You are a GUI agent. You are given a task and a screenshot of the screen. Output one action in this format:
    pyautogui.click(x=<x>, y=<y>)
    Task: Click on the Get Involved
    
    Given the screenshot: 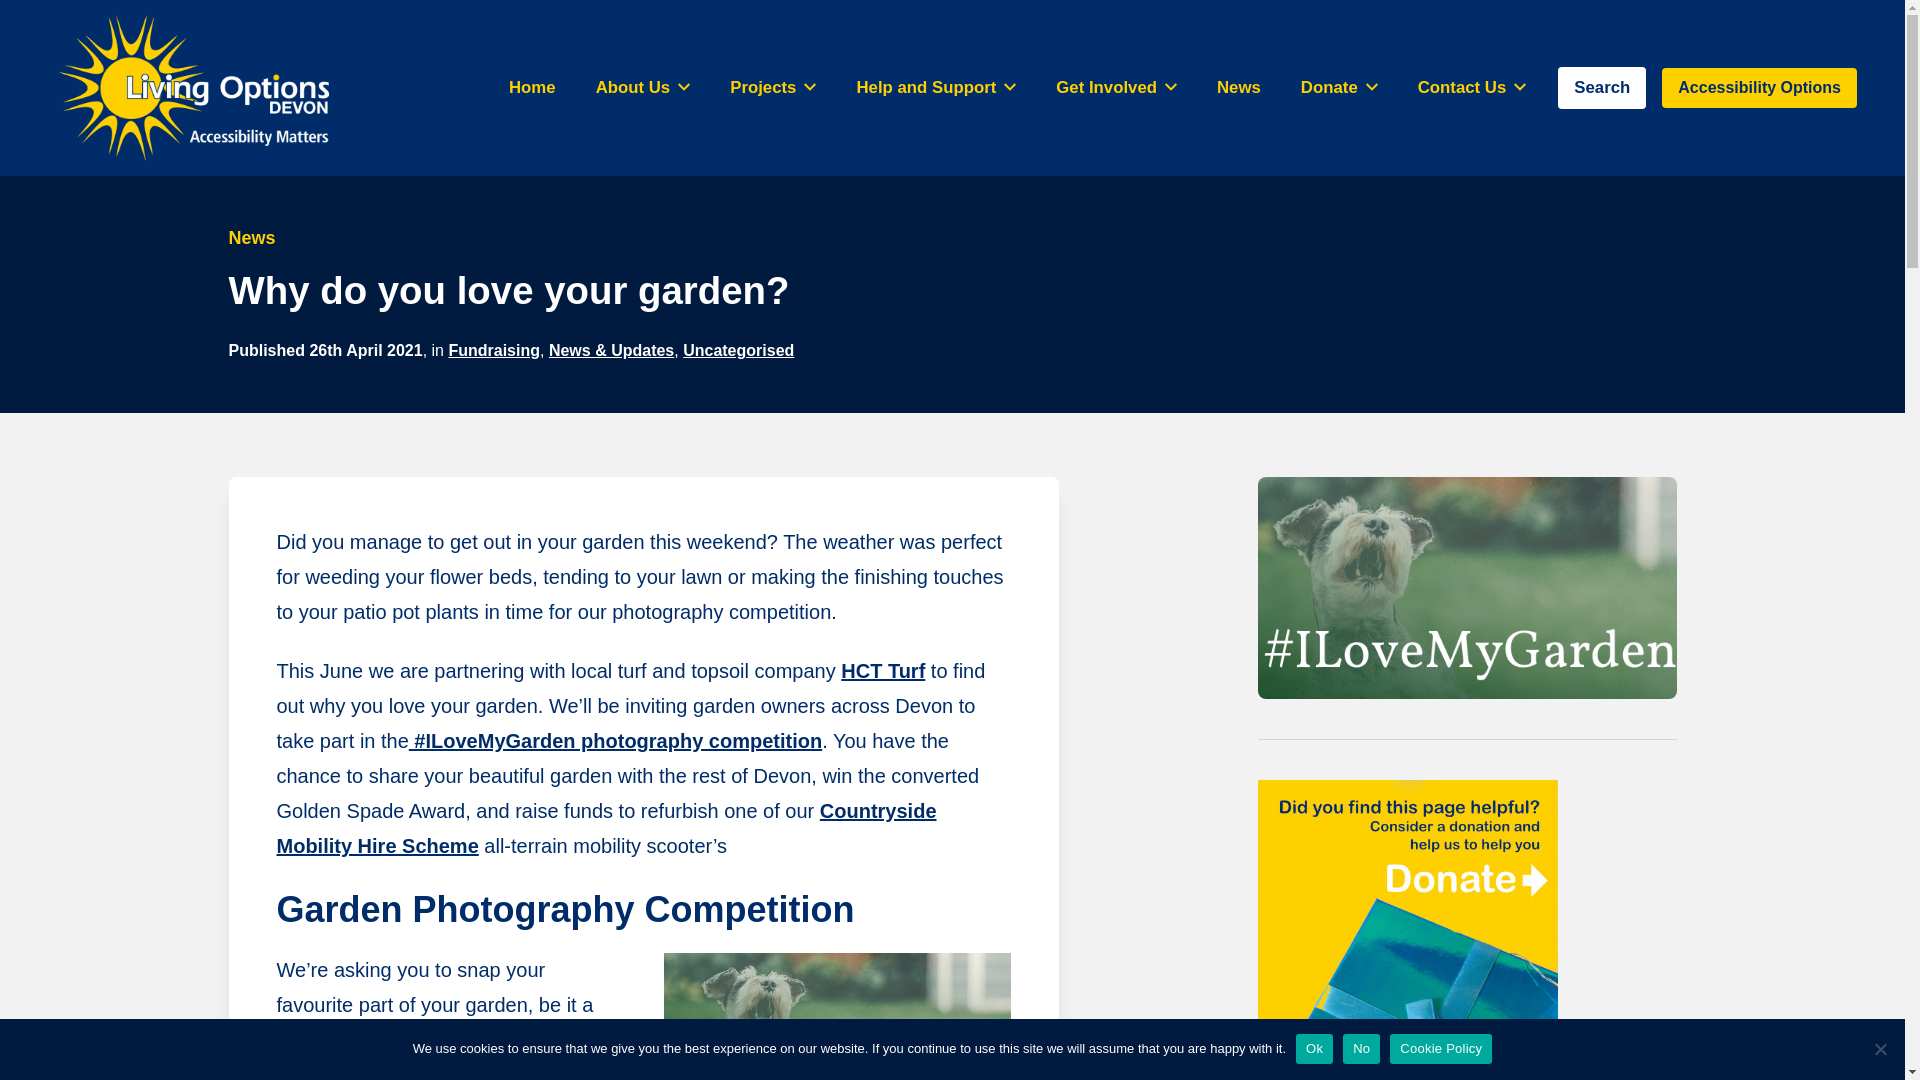 What is the action you would take?
    pyautogui.click(x=1116, y=87)
    